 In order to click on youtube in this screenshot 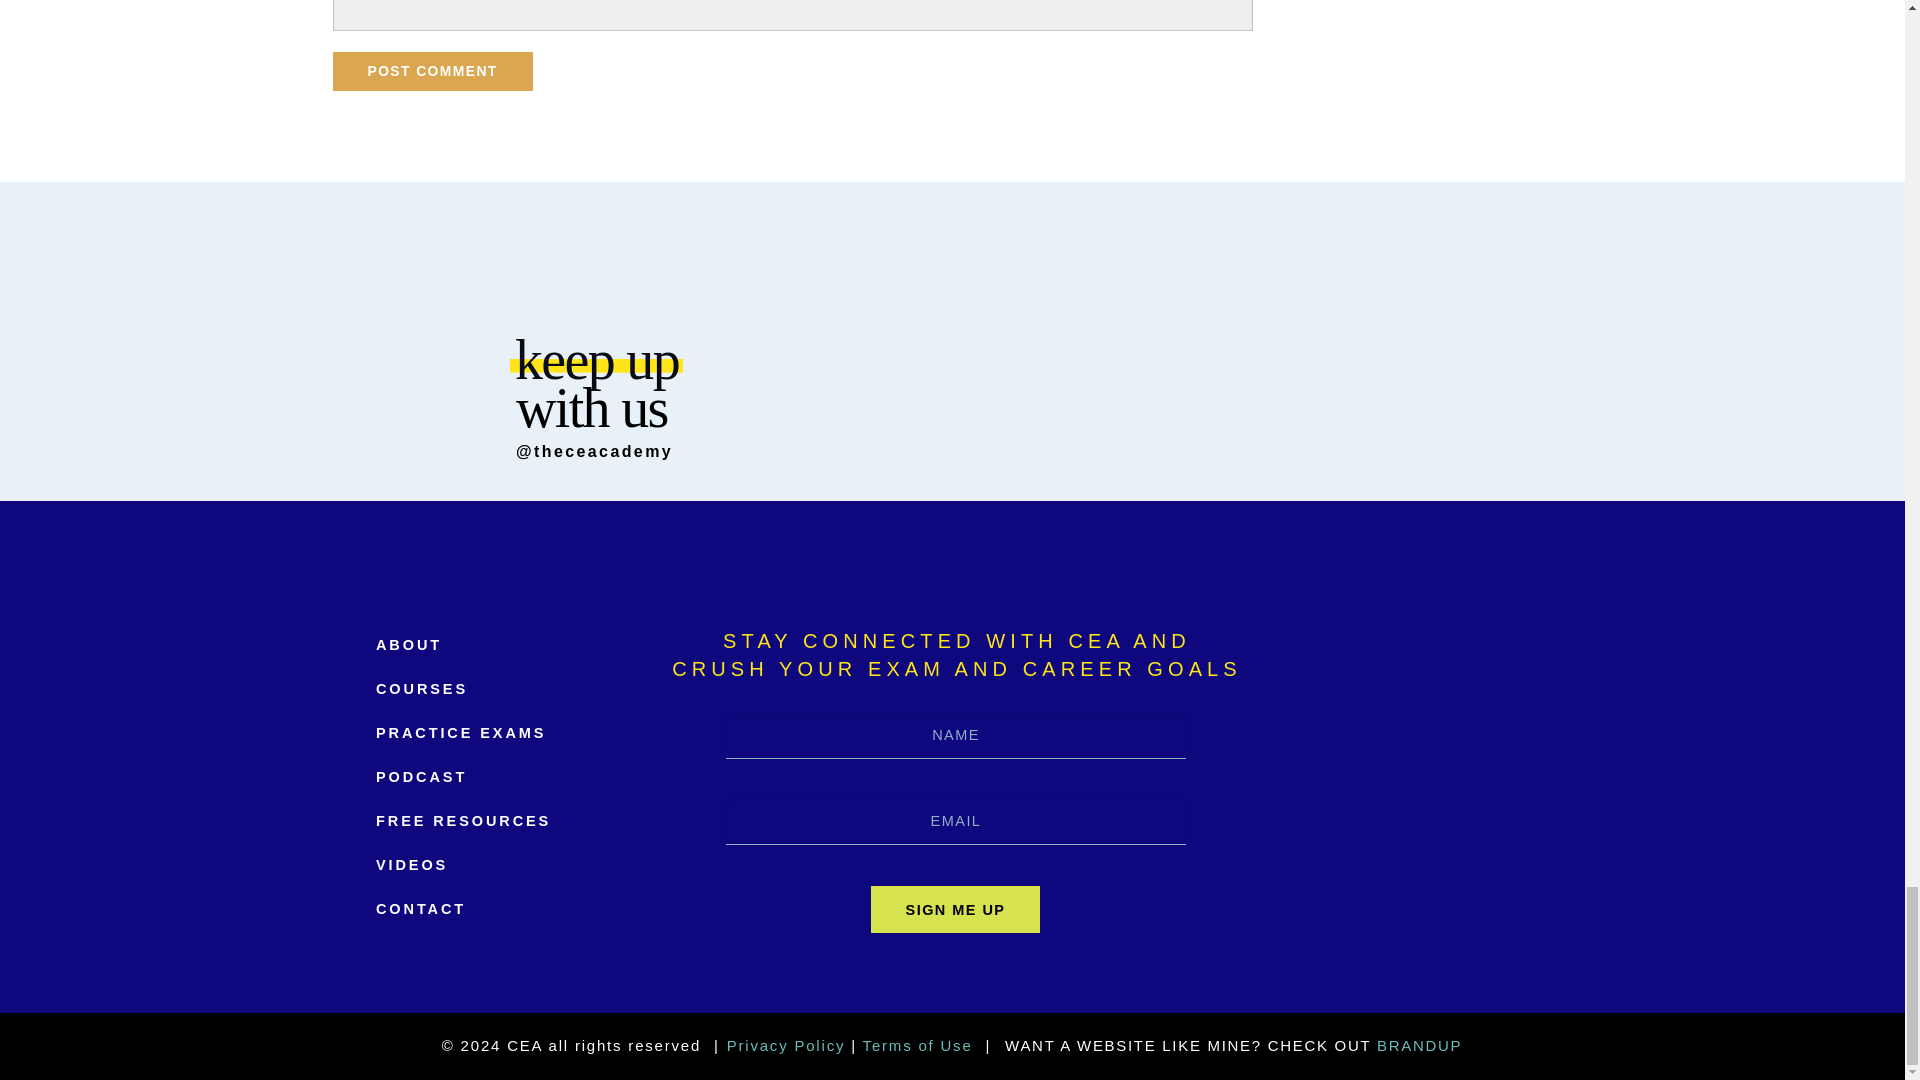, I will do `click(1508, 826)`.